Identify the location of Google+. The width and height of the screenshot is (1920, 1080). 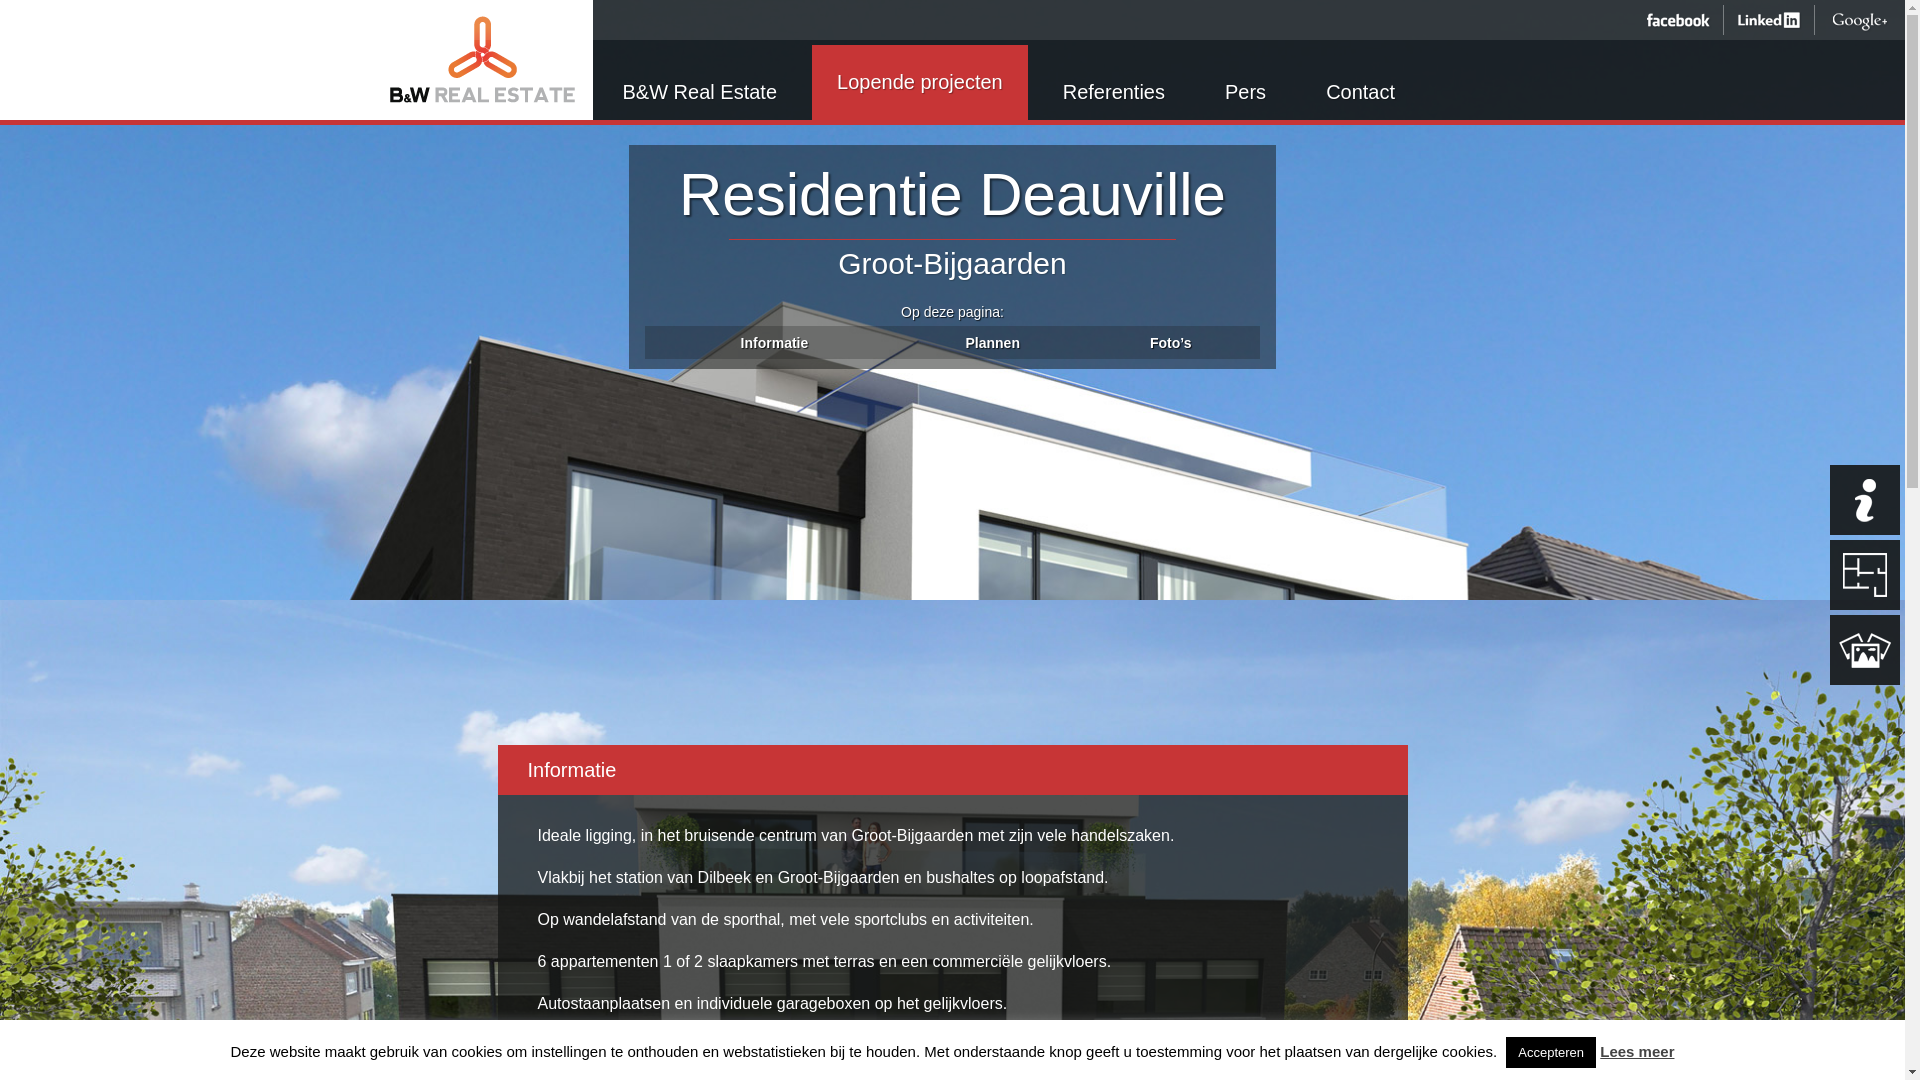
(1860, 20).